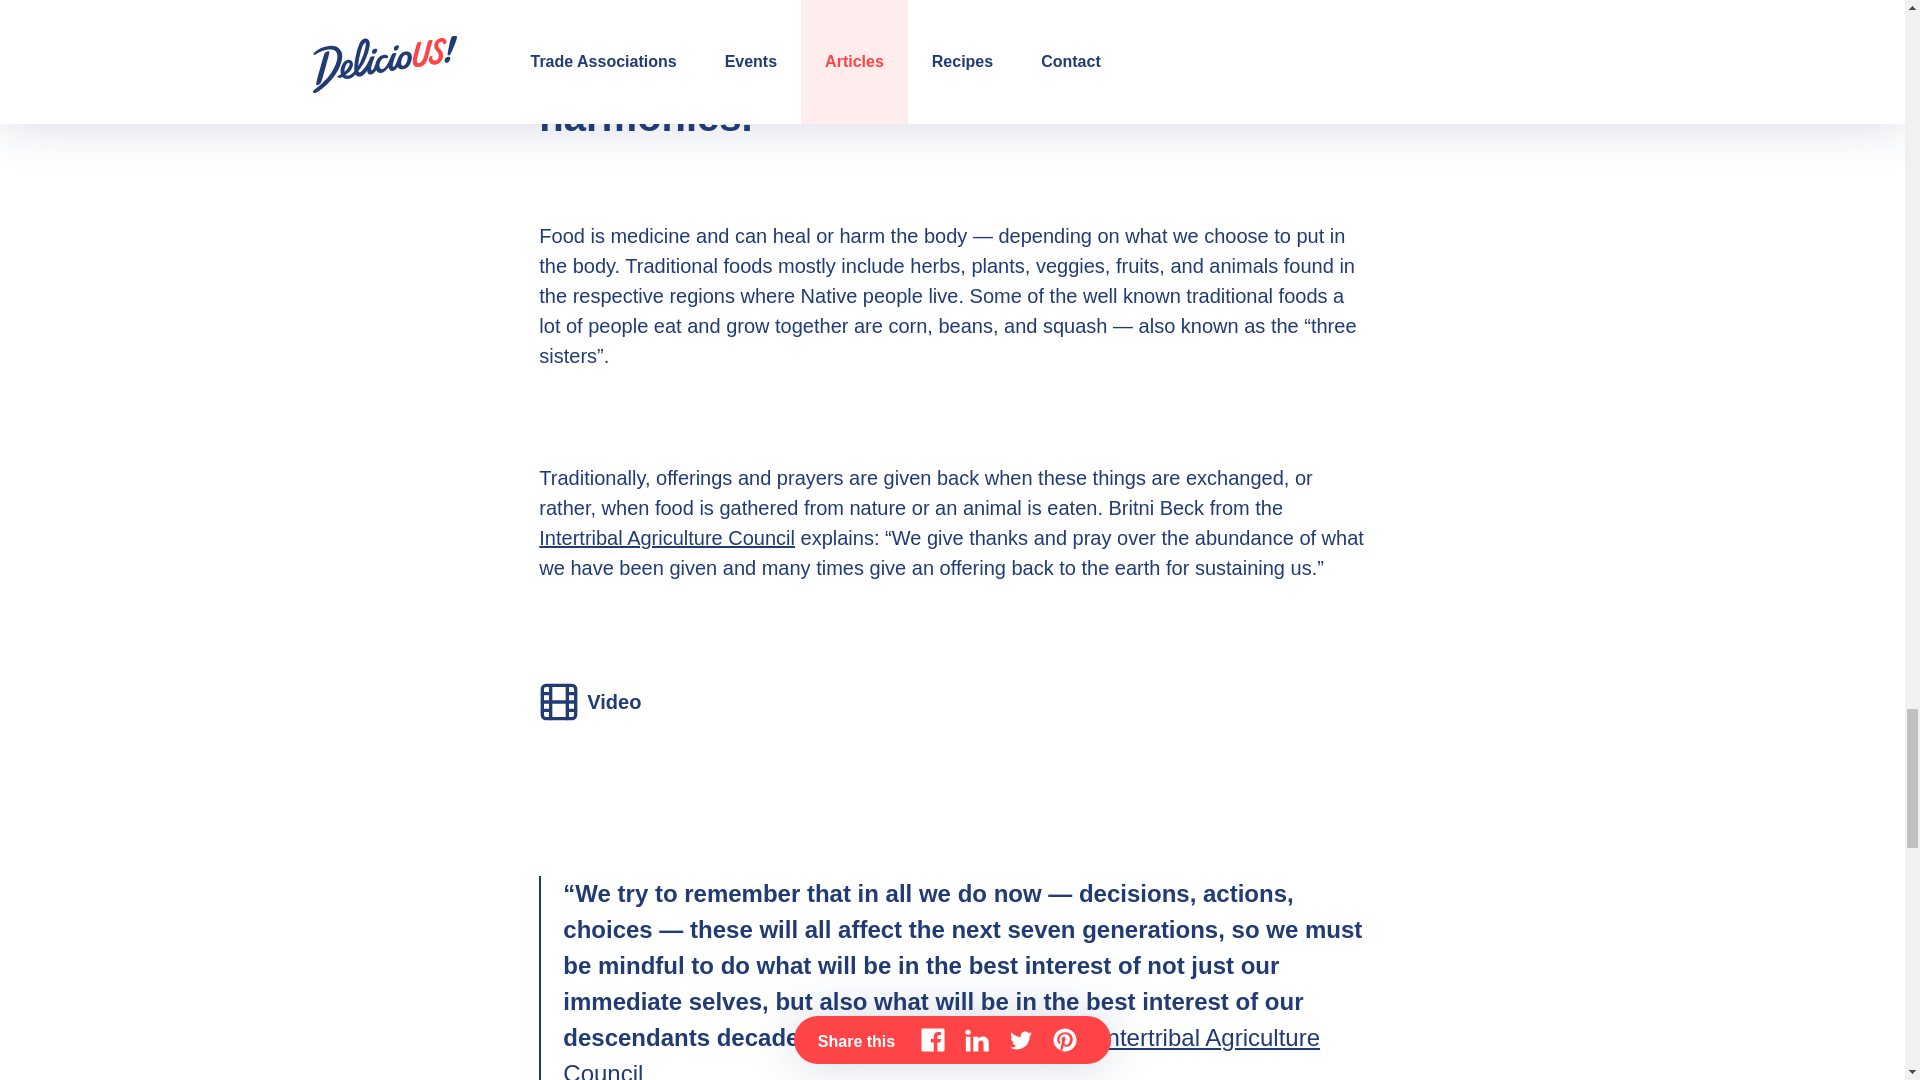  What do you see at coordinates (666, 538) in the screenshot?
I see `Intertribal Agriculture Council` at bounding box center [666, 538].